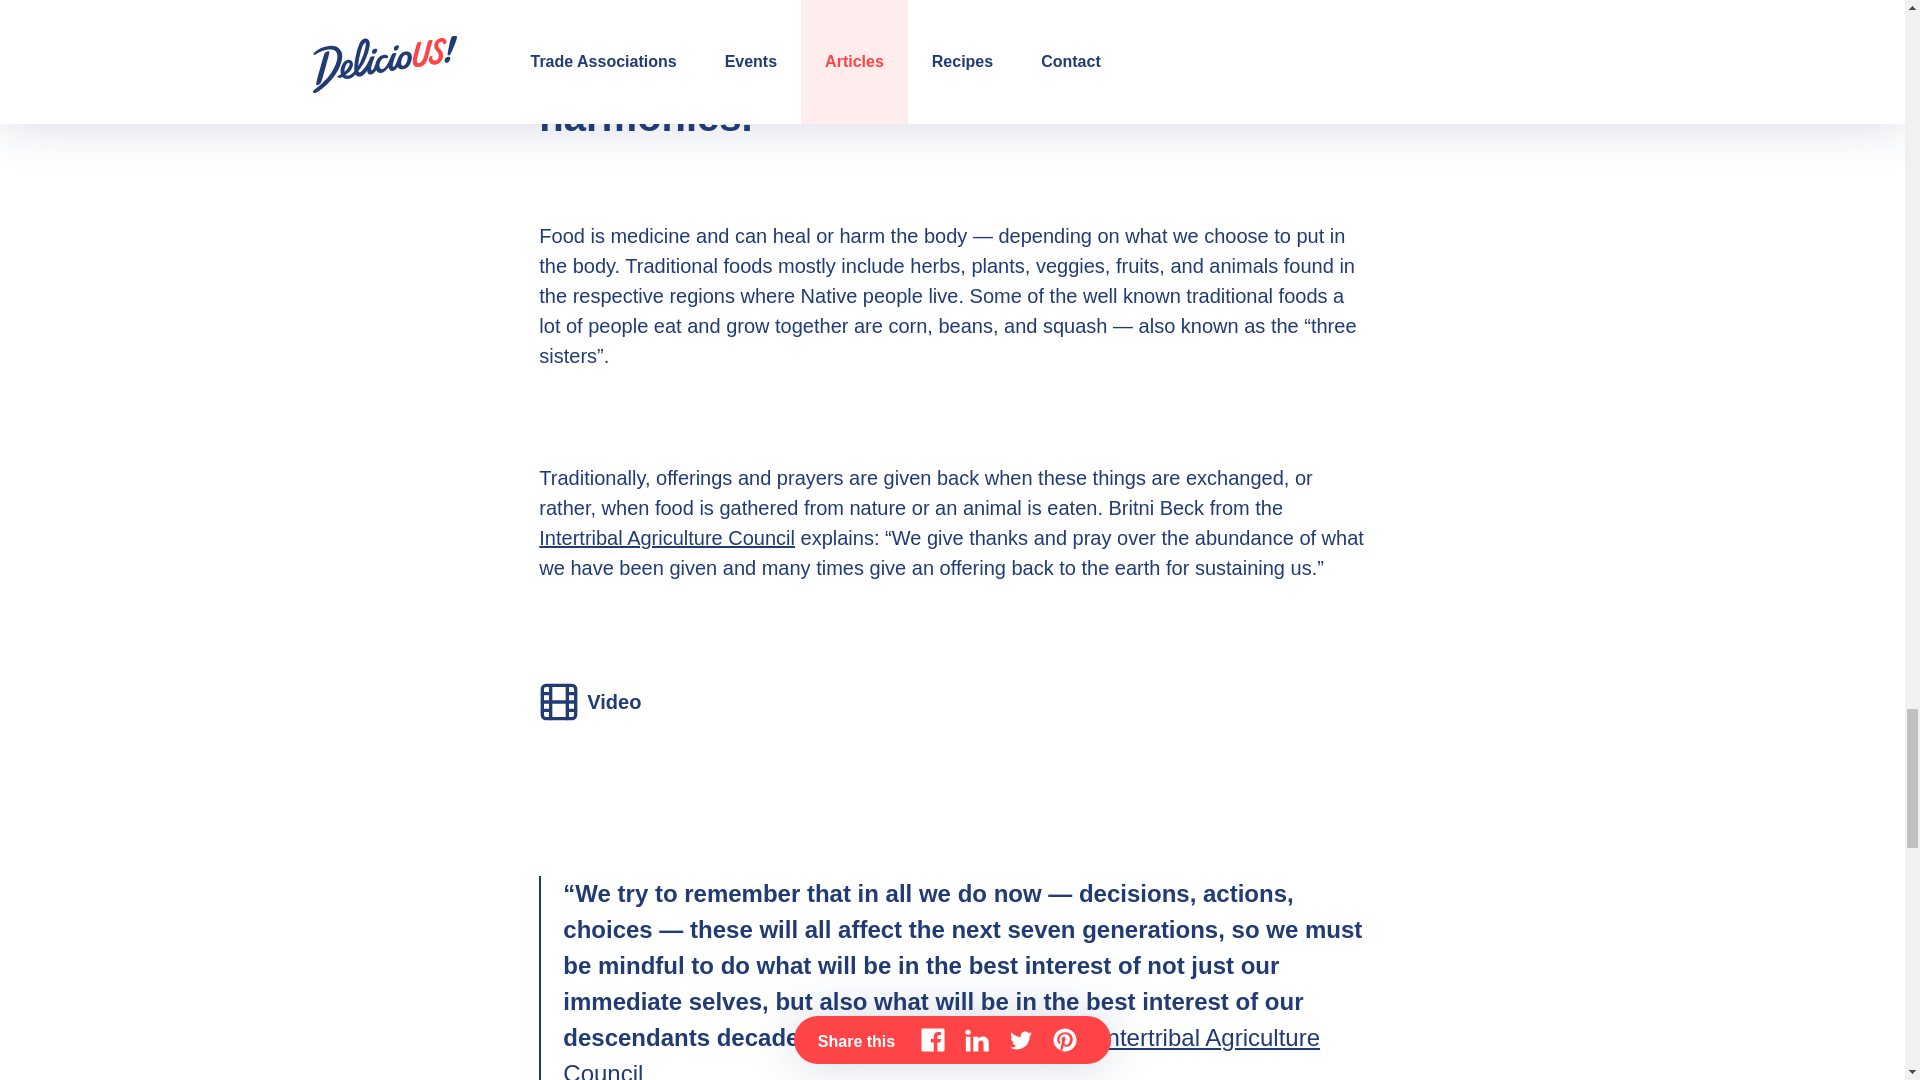  What do you see at coordinates (666, 538) in the screenshot?
I see `Intertribal Agriculture Council` at bounding box center [666, 538].